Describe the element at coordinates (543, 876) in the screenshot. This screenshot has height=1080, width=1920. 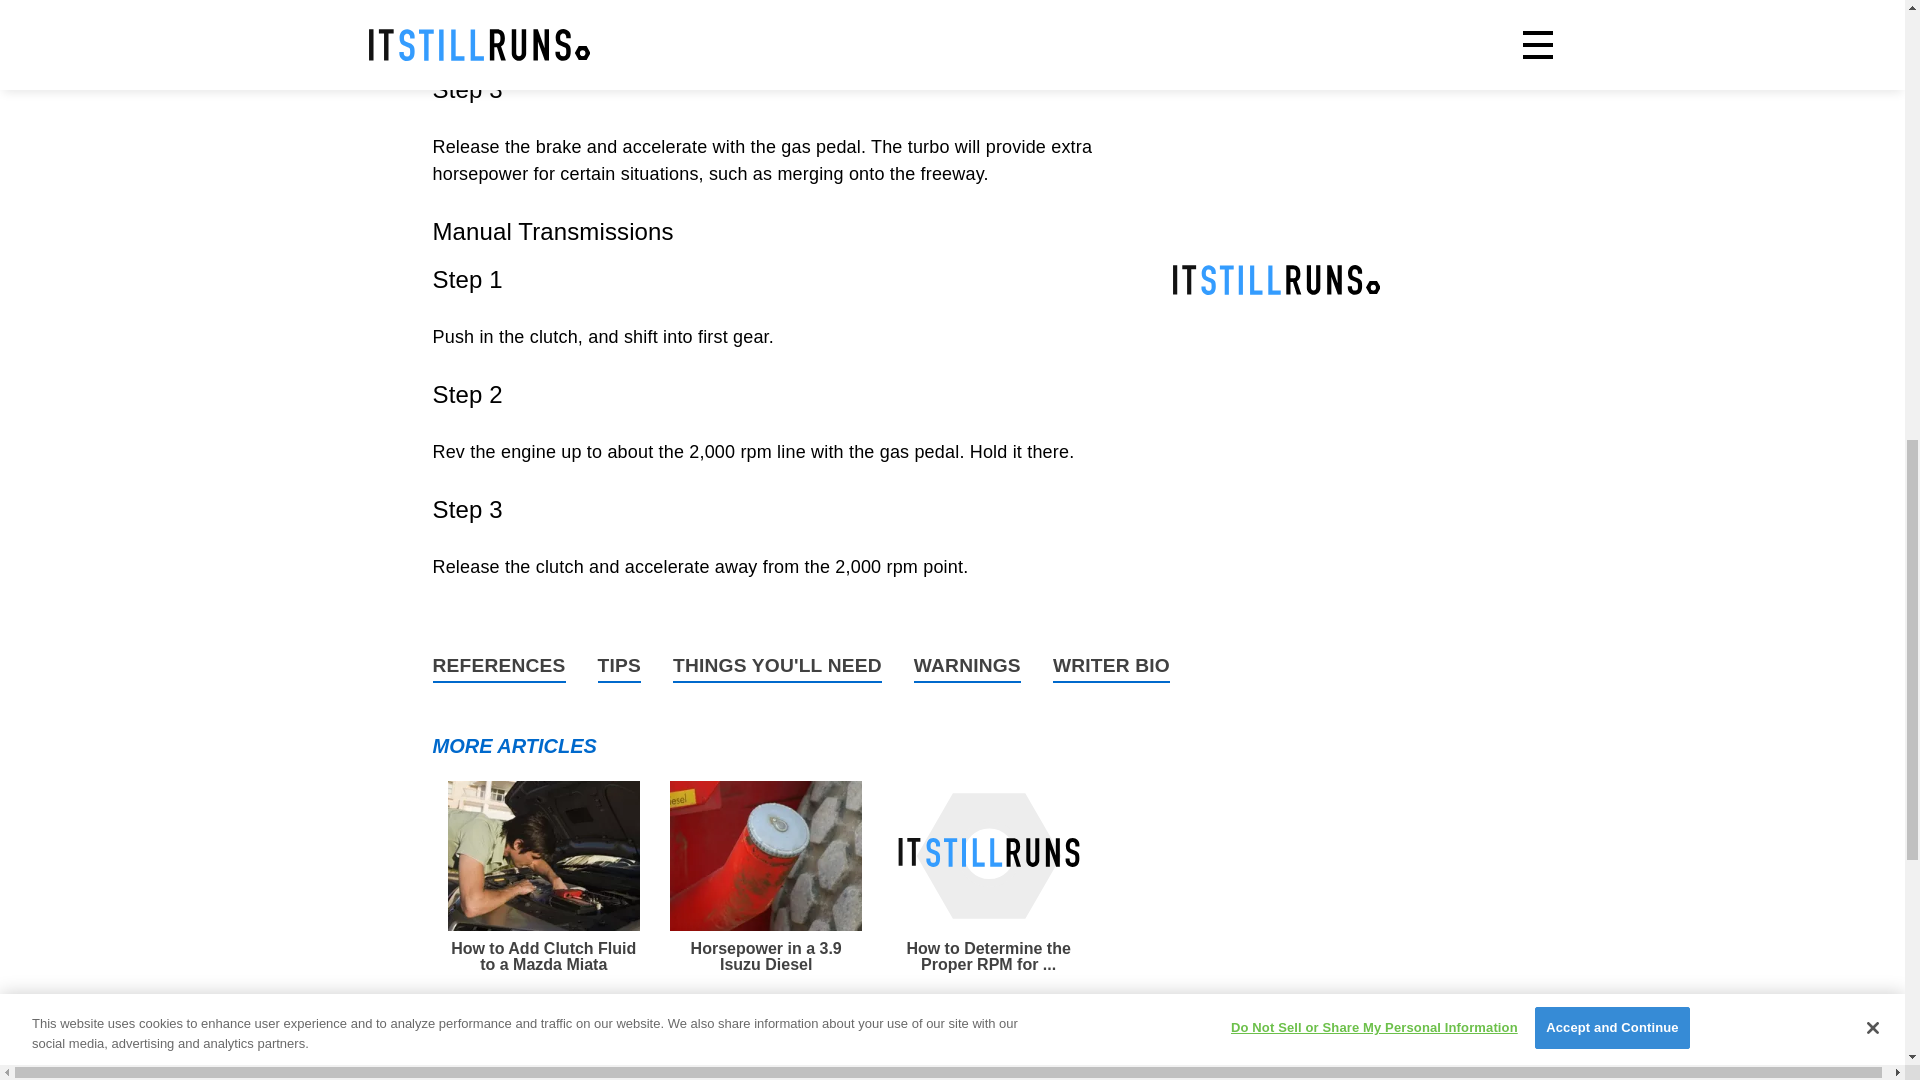
I see `How to Add Clutch Fluid to a Mazda Miata` at that location.